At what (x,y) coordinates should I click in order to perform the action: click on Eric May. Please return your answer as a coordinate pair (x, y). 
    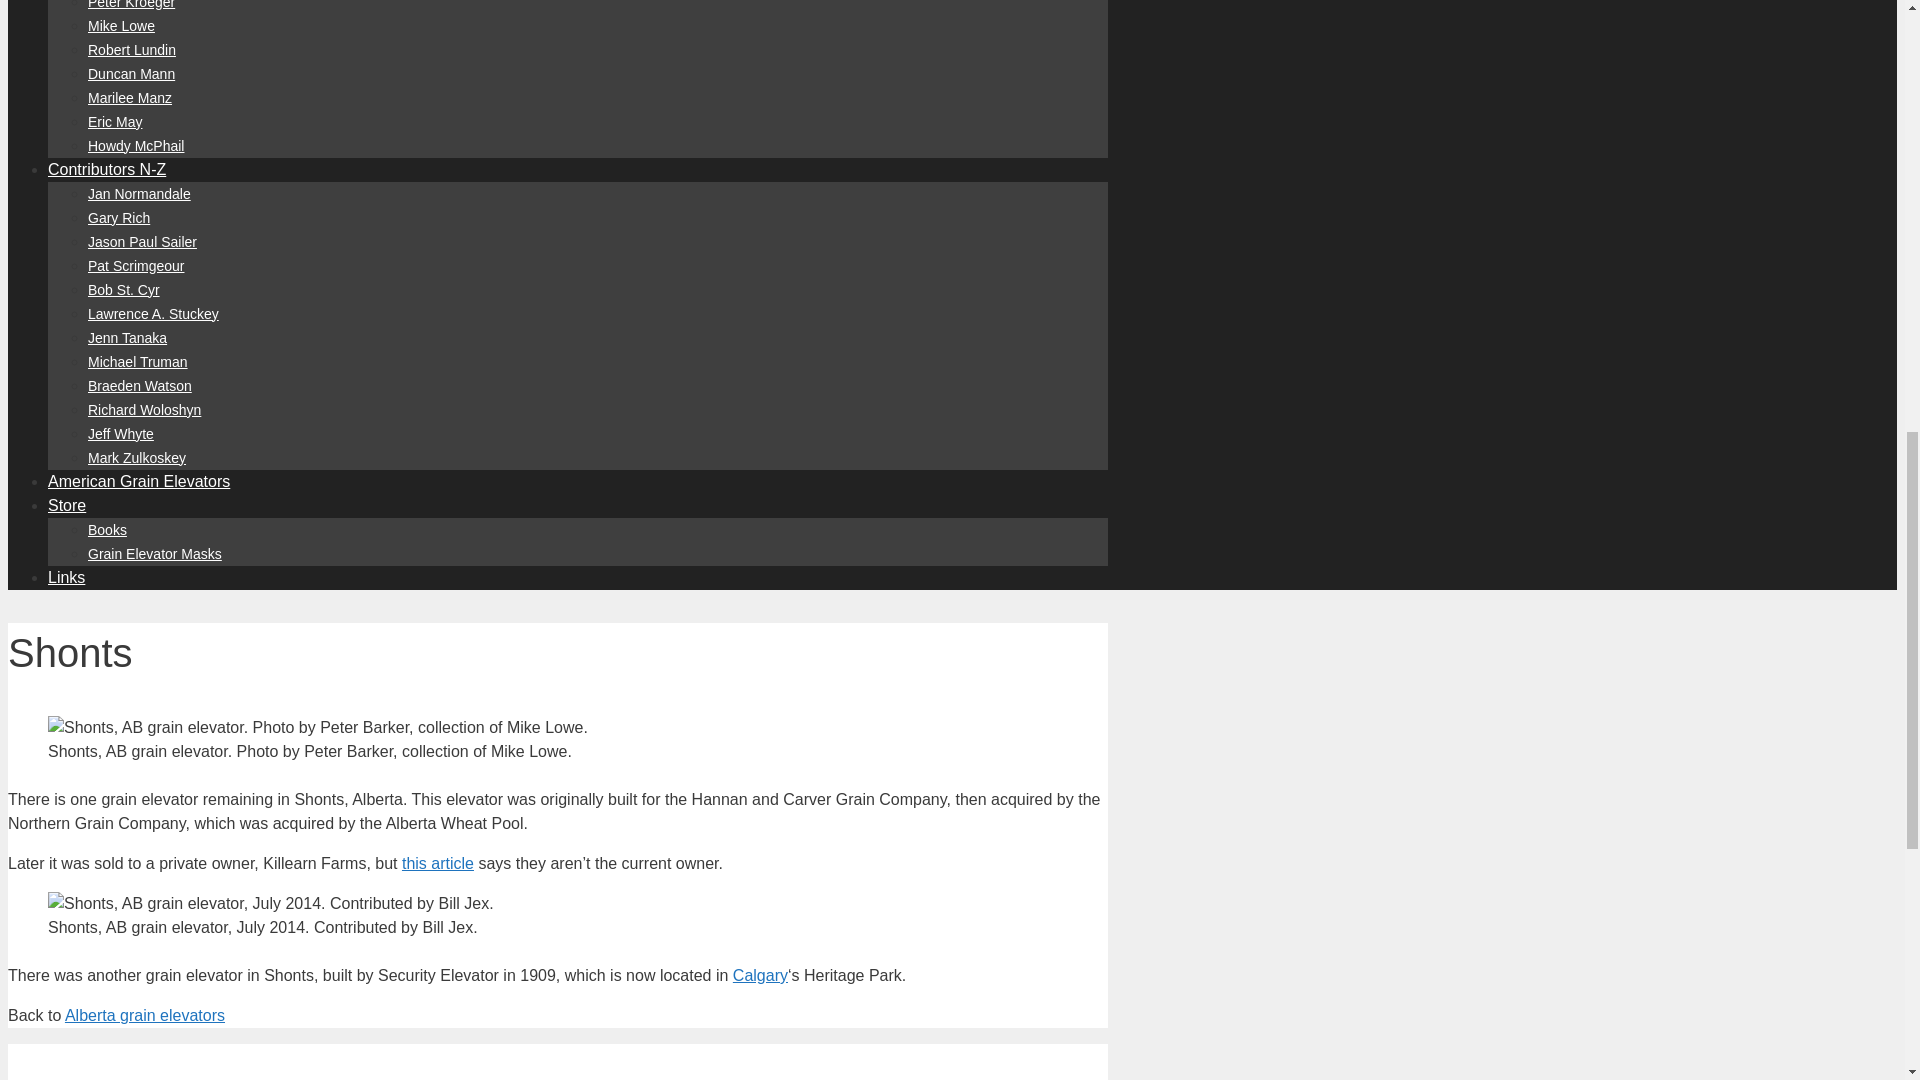
    Looking at the image, I should click on (115, 122).